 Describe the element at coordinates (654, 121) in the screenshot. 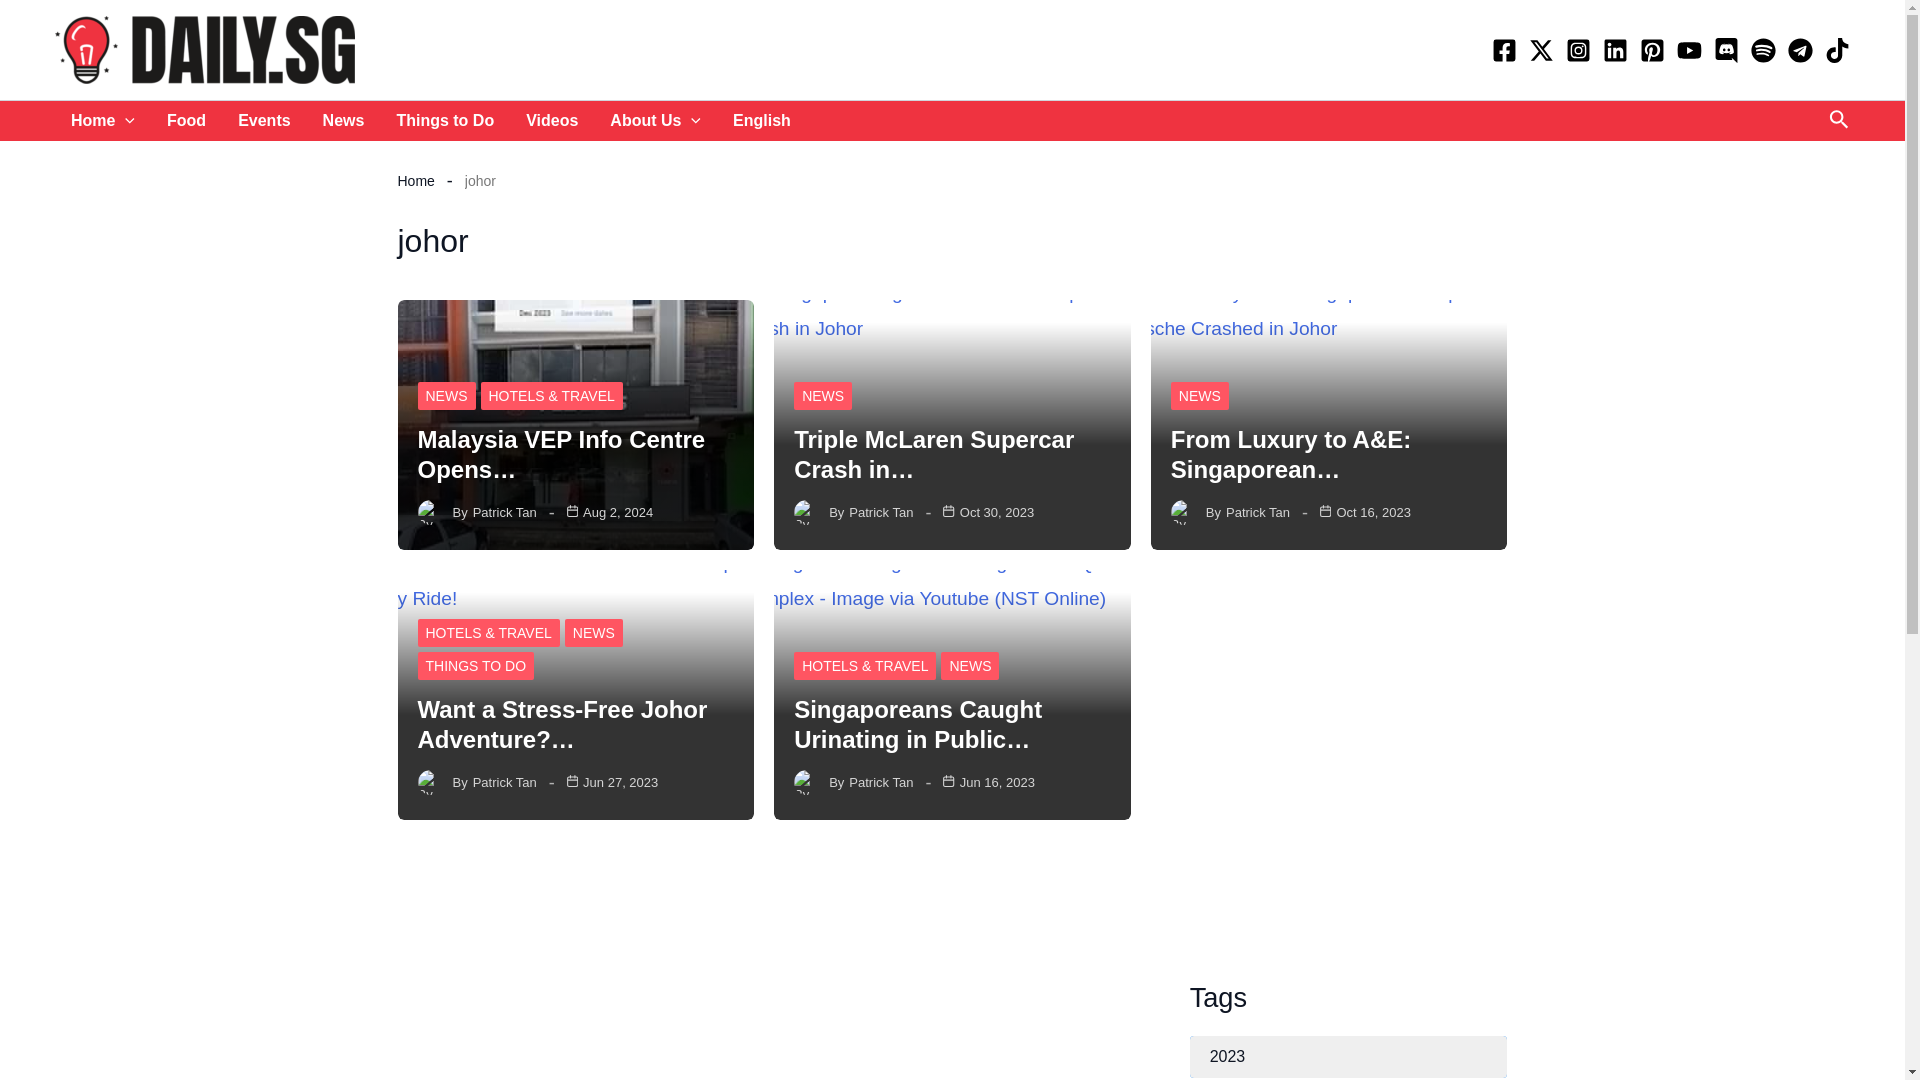

I see `About Us` at that location.